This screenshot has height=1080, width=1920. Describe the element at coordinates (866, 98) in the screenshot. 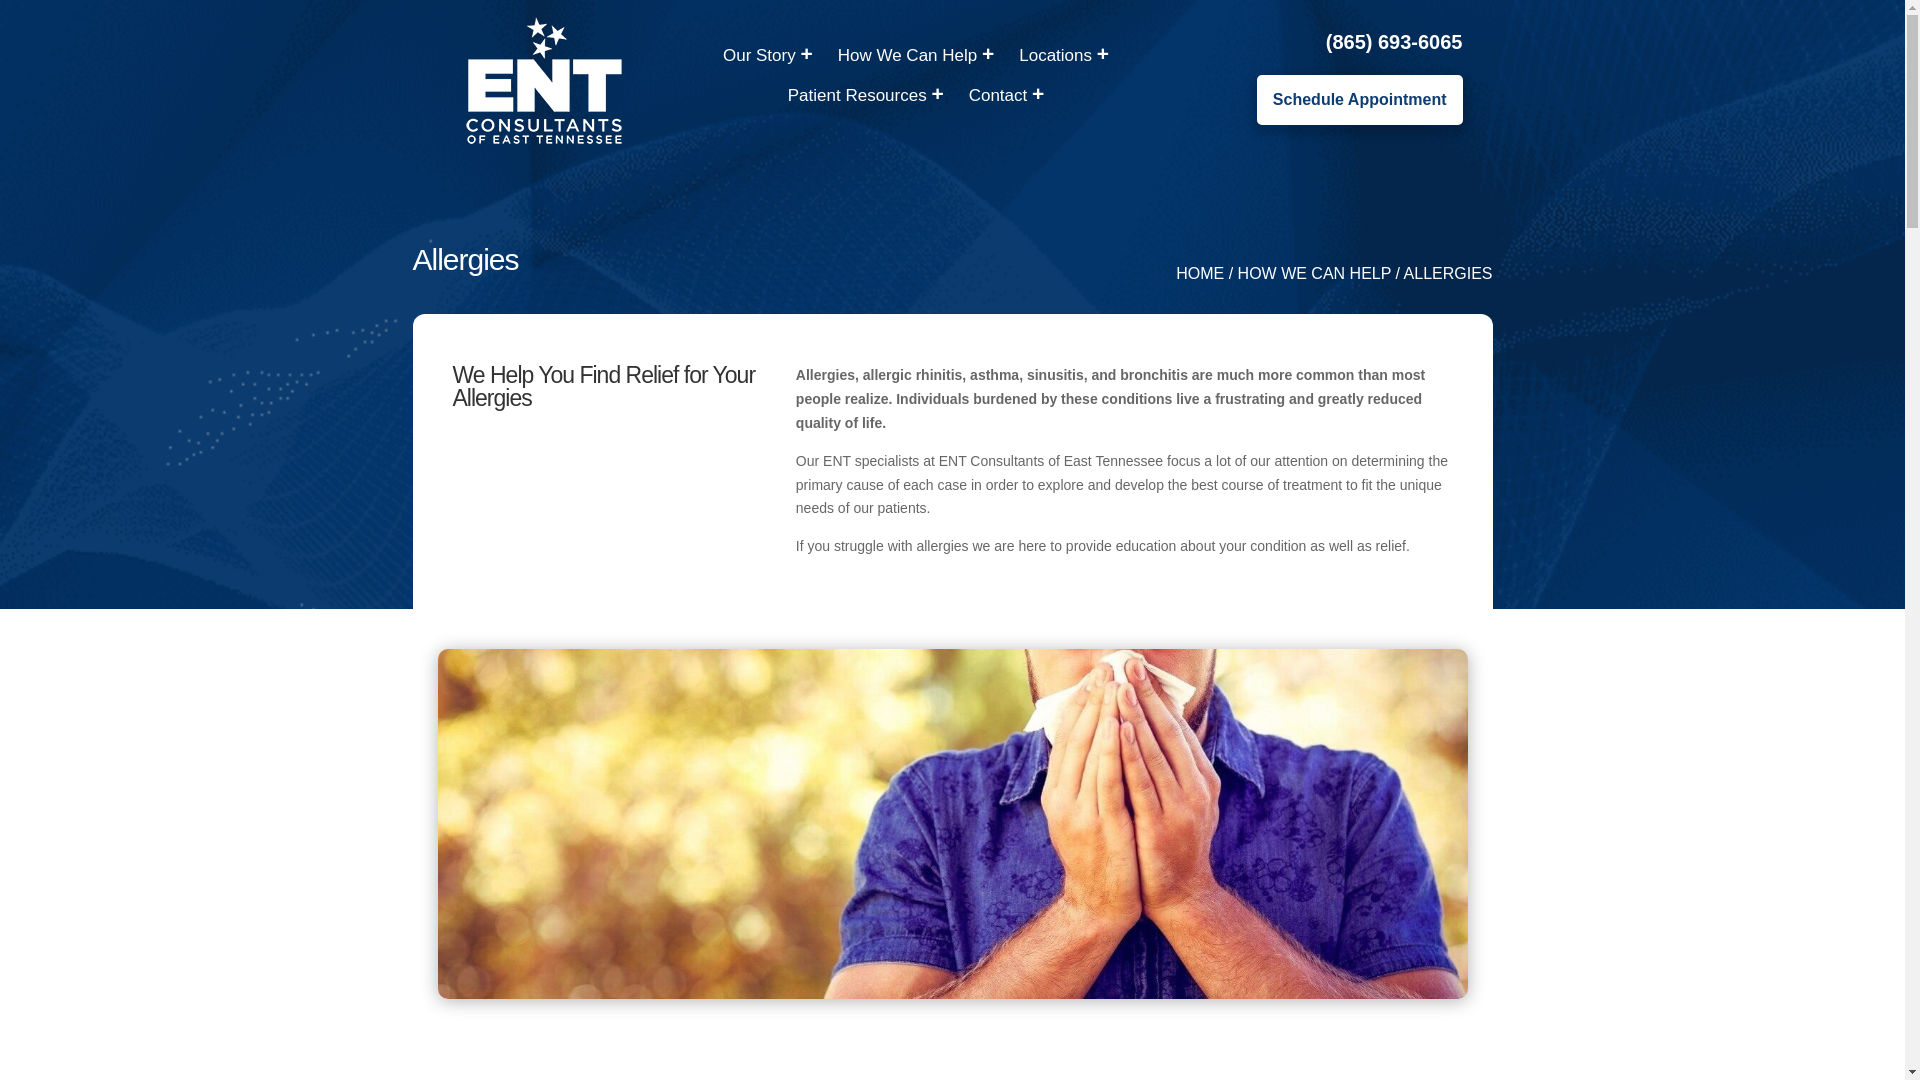

I see `Patient Resources` at that location.